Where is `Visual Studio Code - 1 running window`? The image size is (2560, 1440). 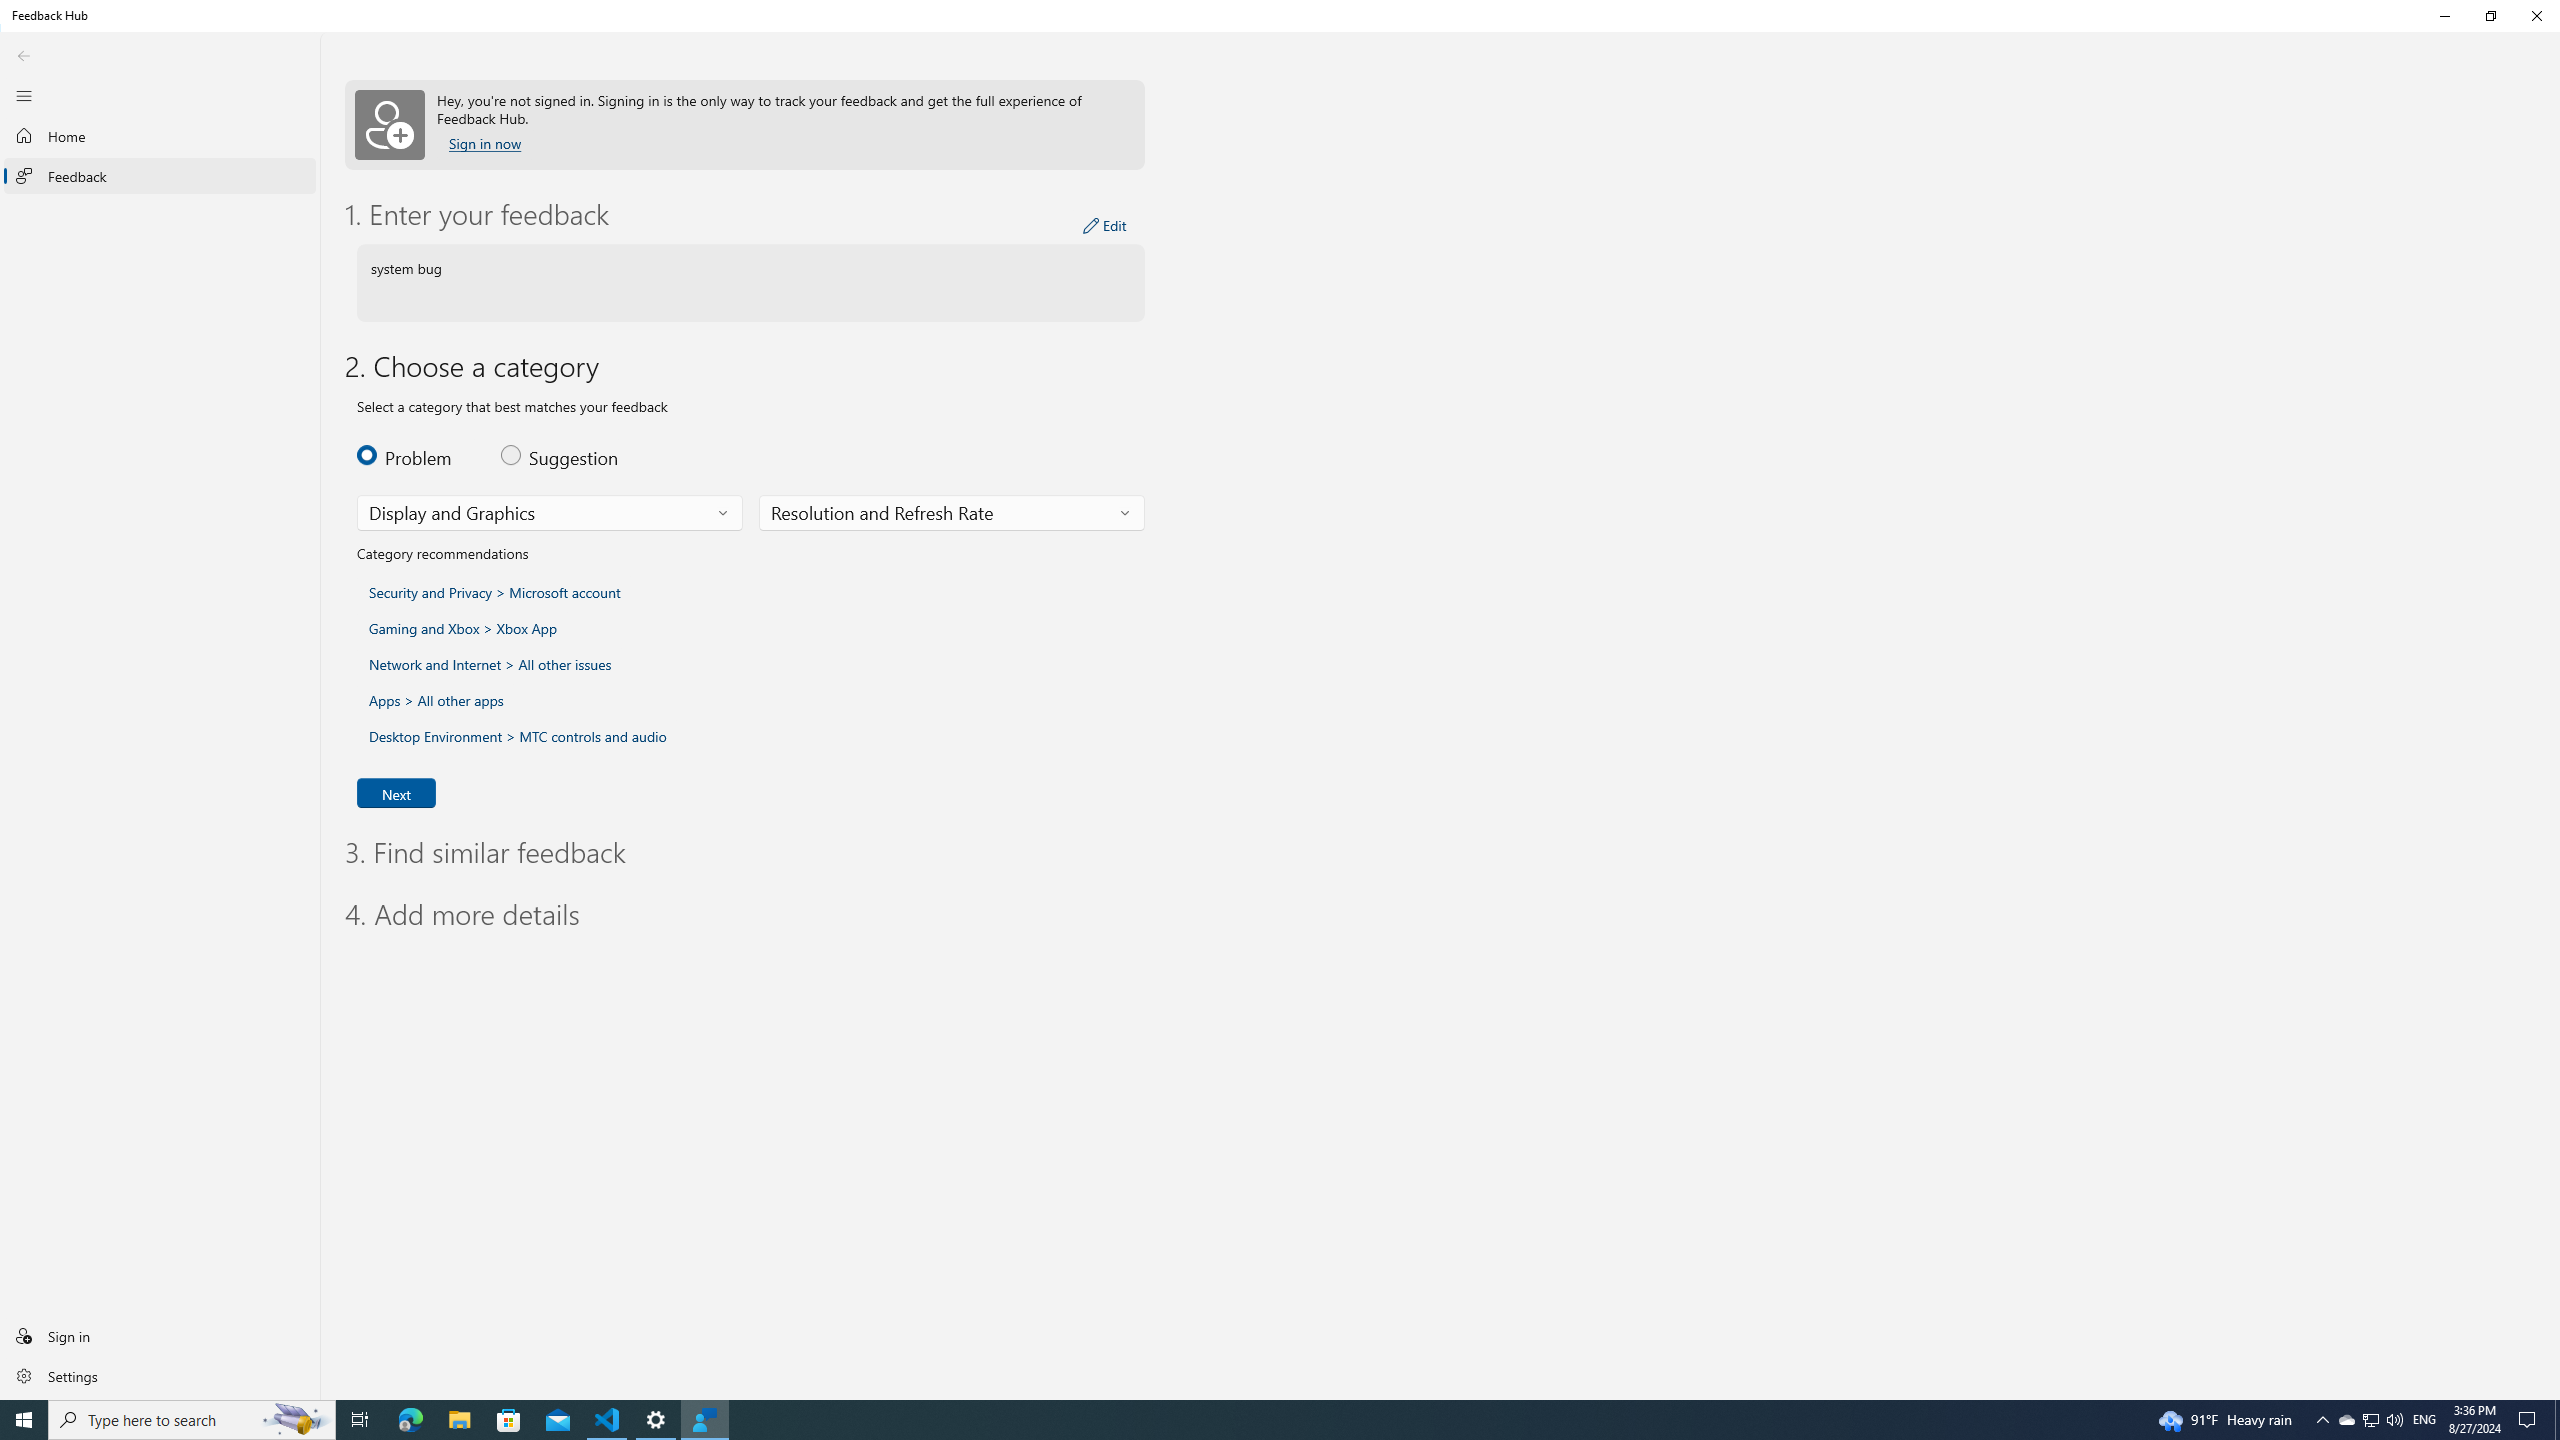
Visual Studio Code - 1 running window is located at coordinates (2370, 1420).